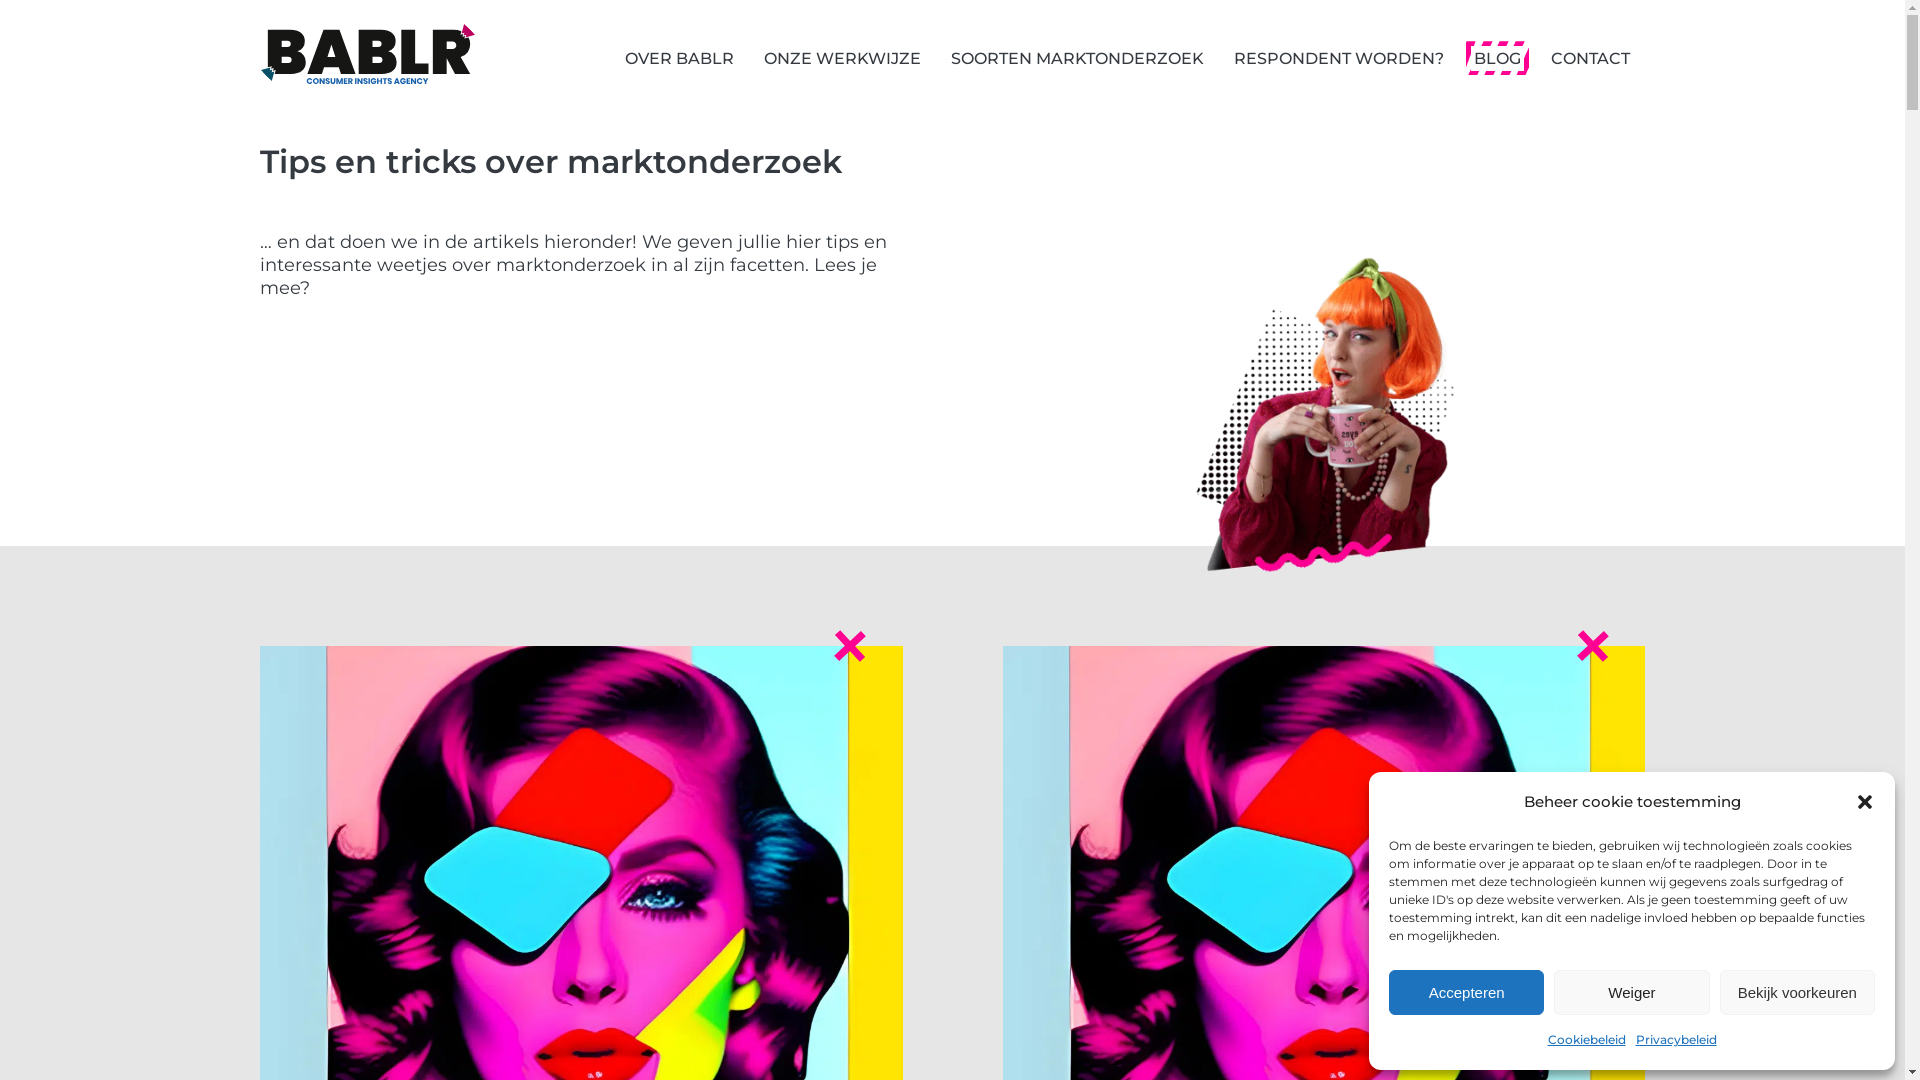 The width and height of the screenshot is (1920, 1080). Describe the element at coordinates (1632, 992) in the screenshot. I see `Weiger` at that location.